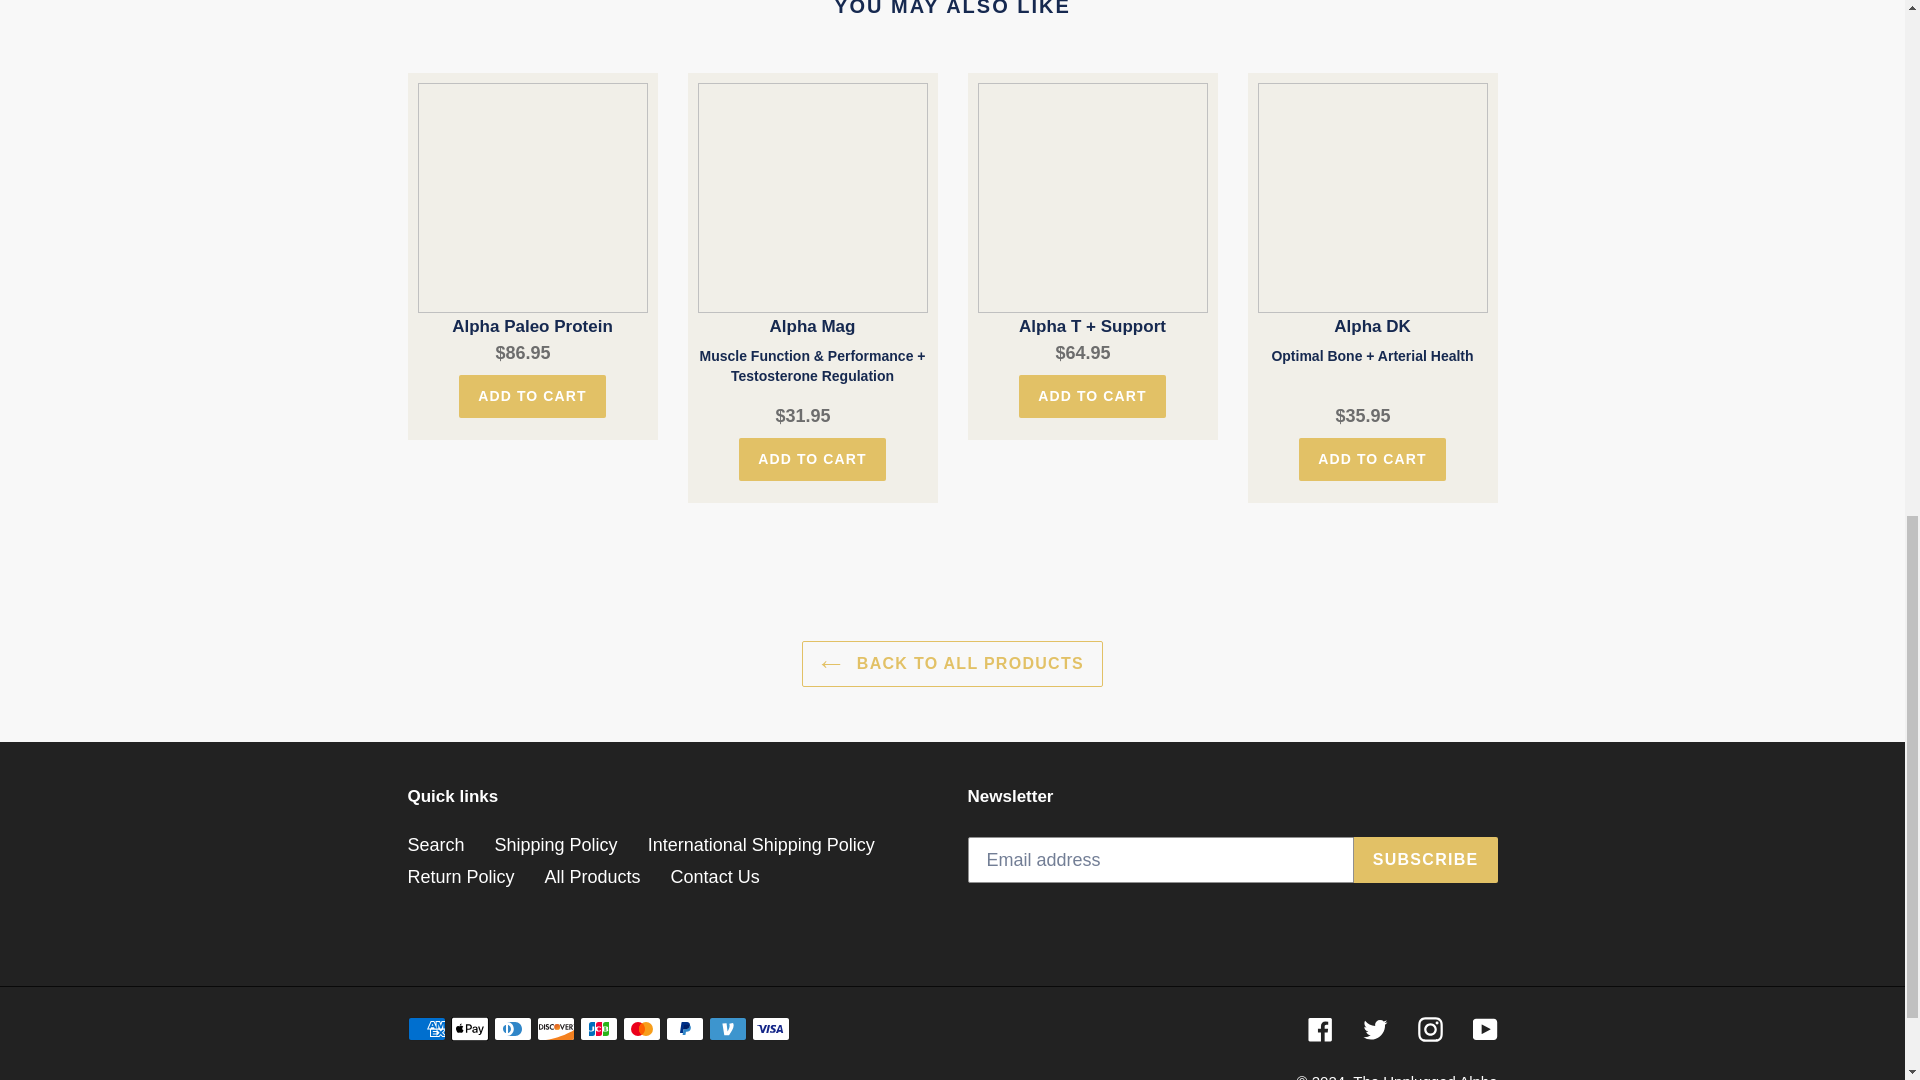  Describe the element at coordinates (812, 459) in the screenshot. I see `ADD TO CART` at that location.